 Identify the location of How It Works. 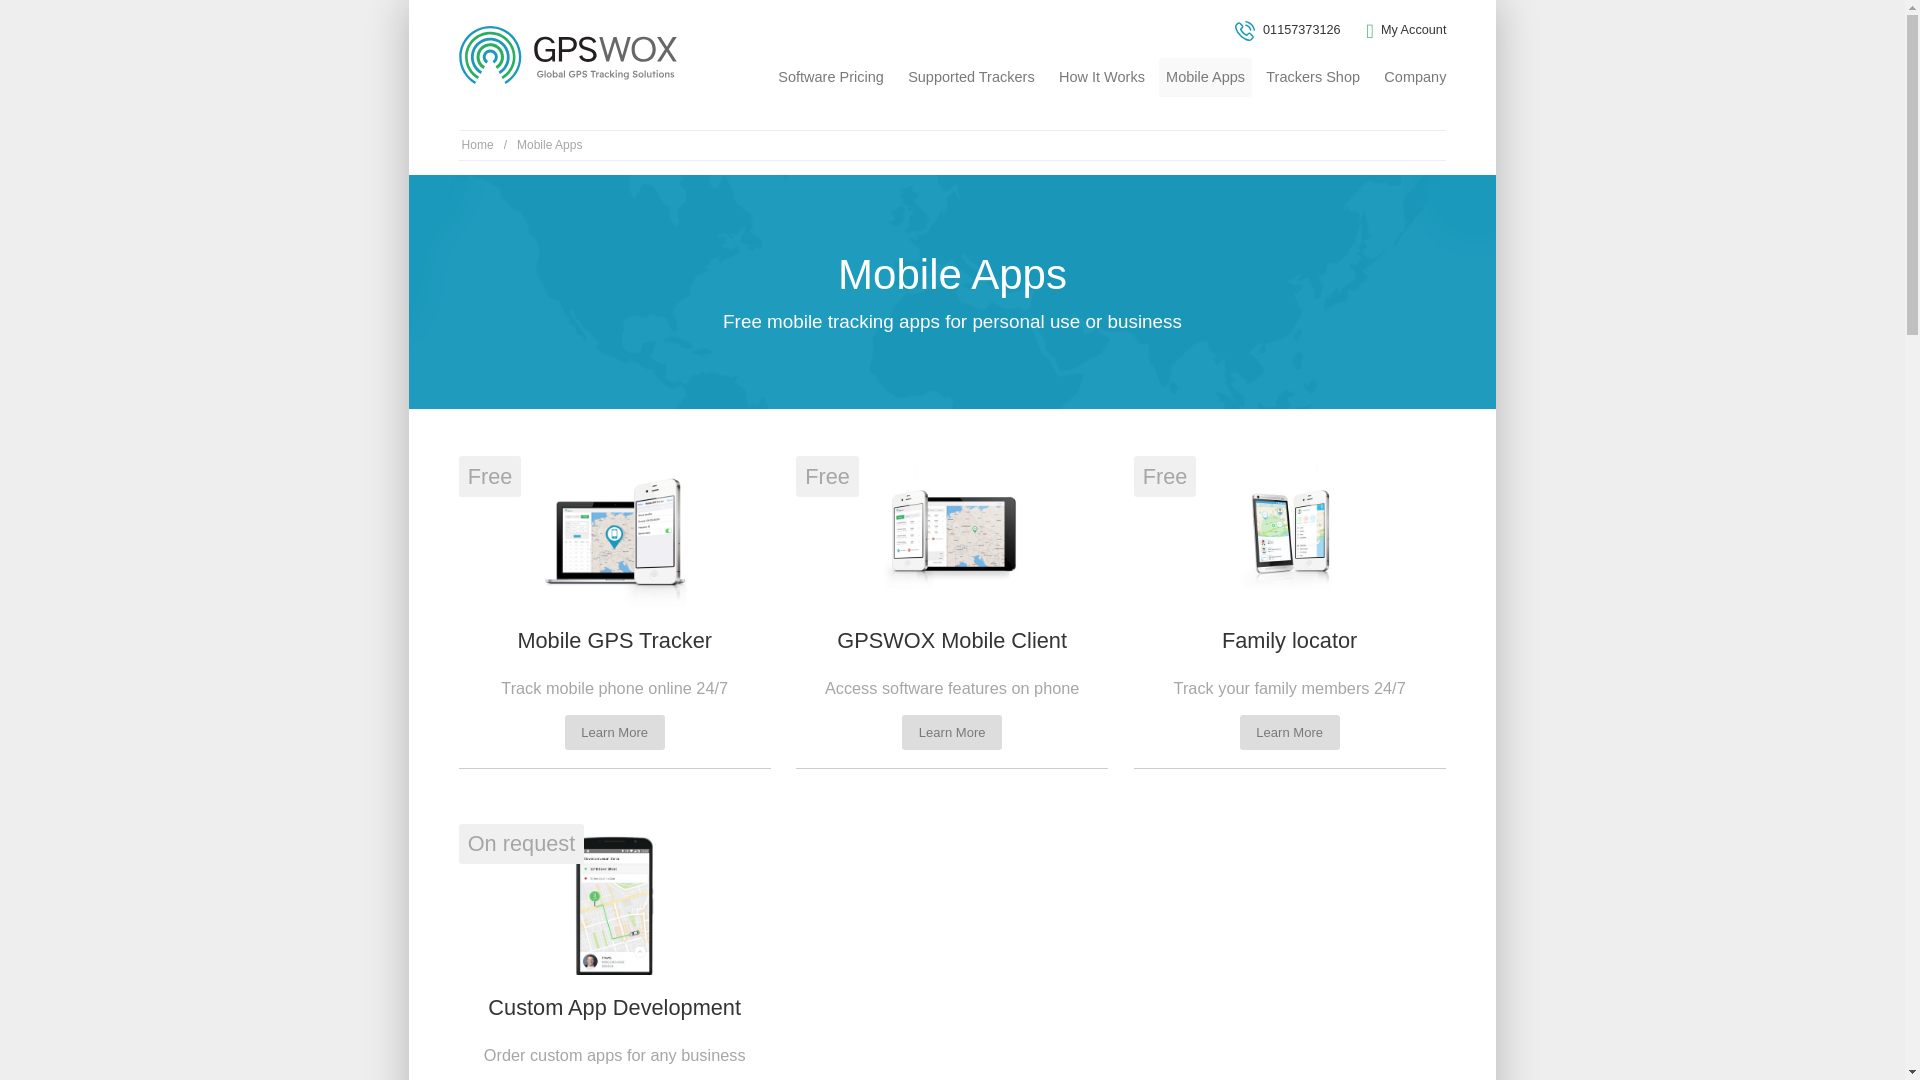
(1102, 76).